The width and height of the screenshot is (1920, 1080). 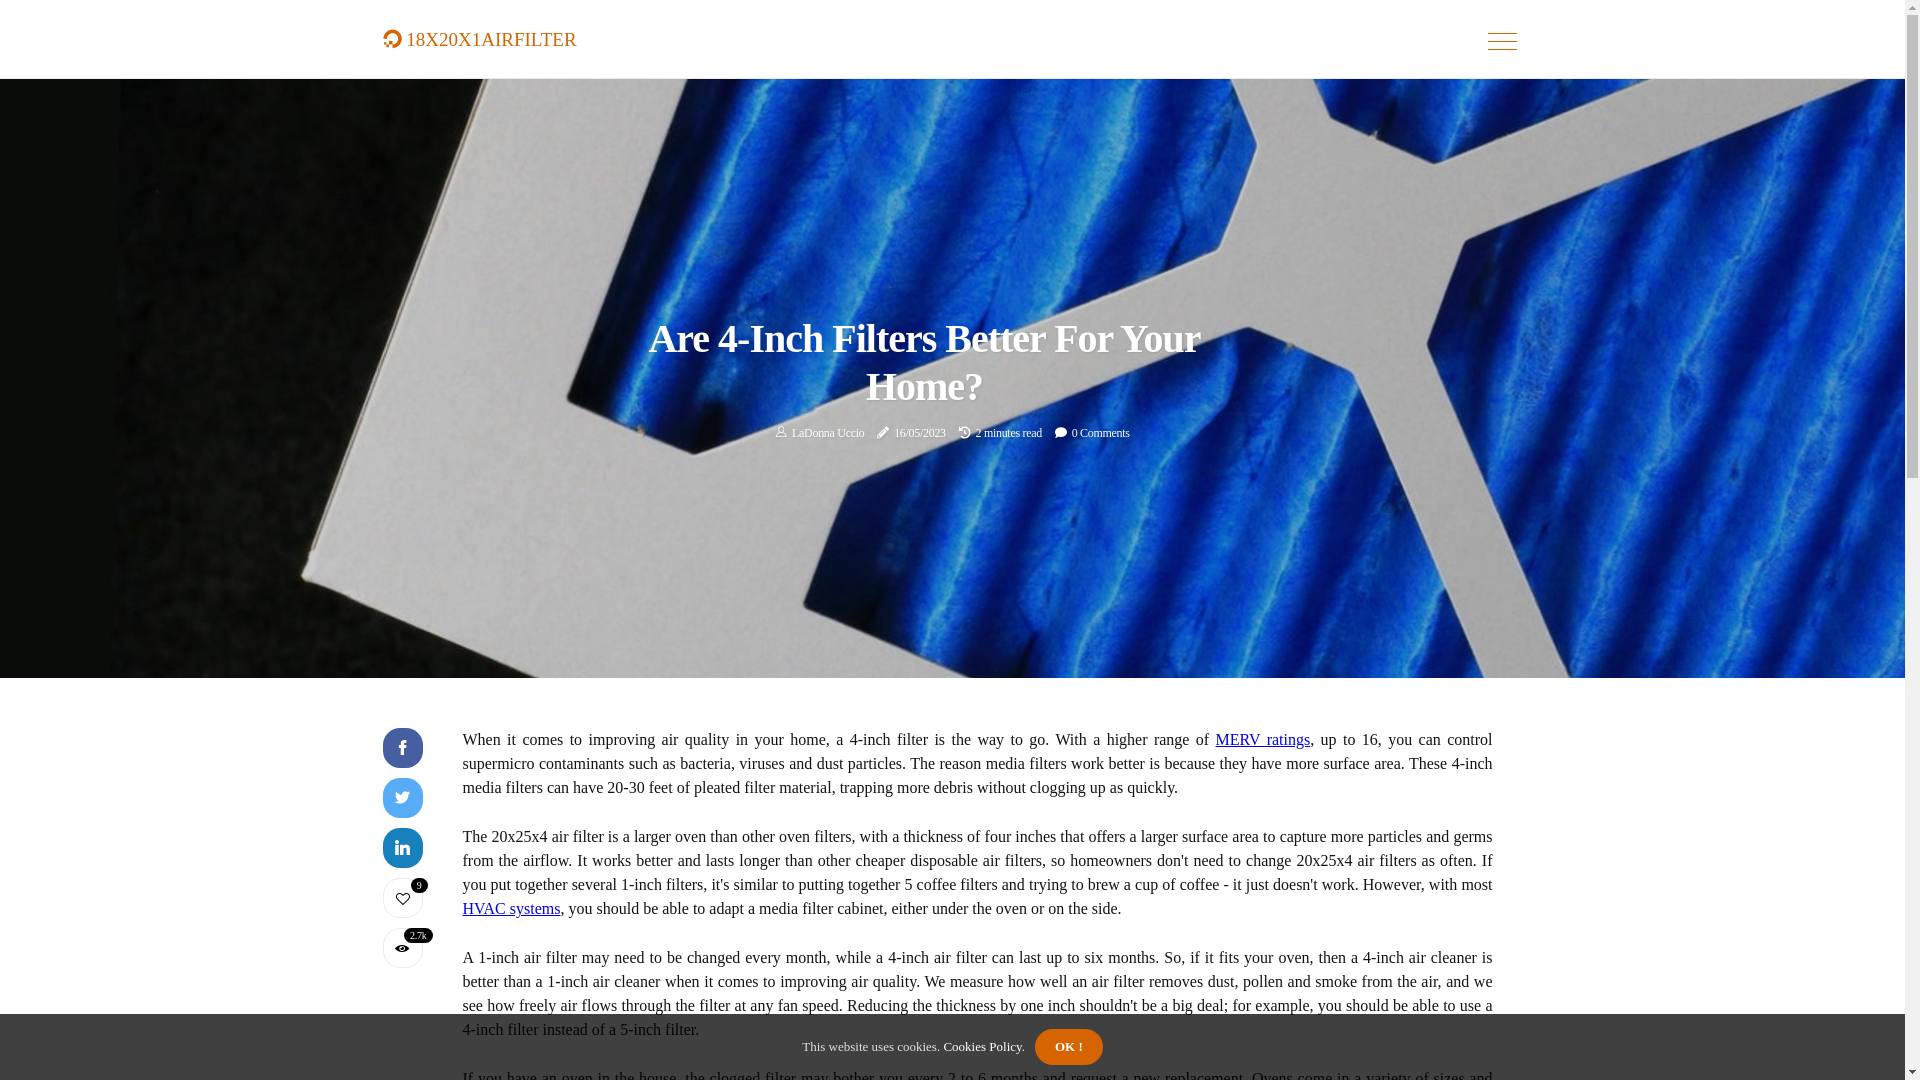 I want to click on Cookies Policy, so click(x=981, y=1046).